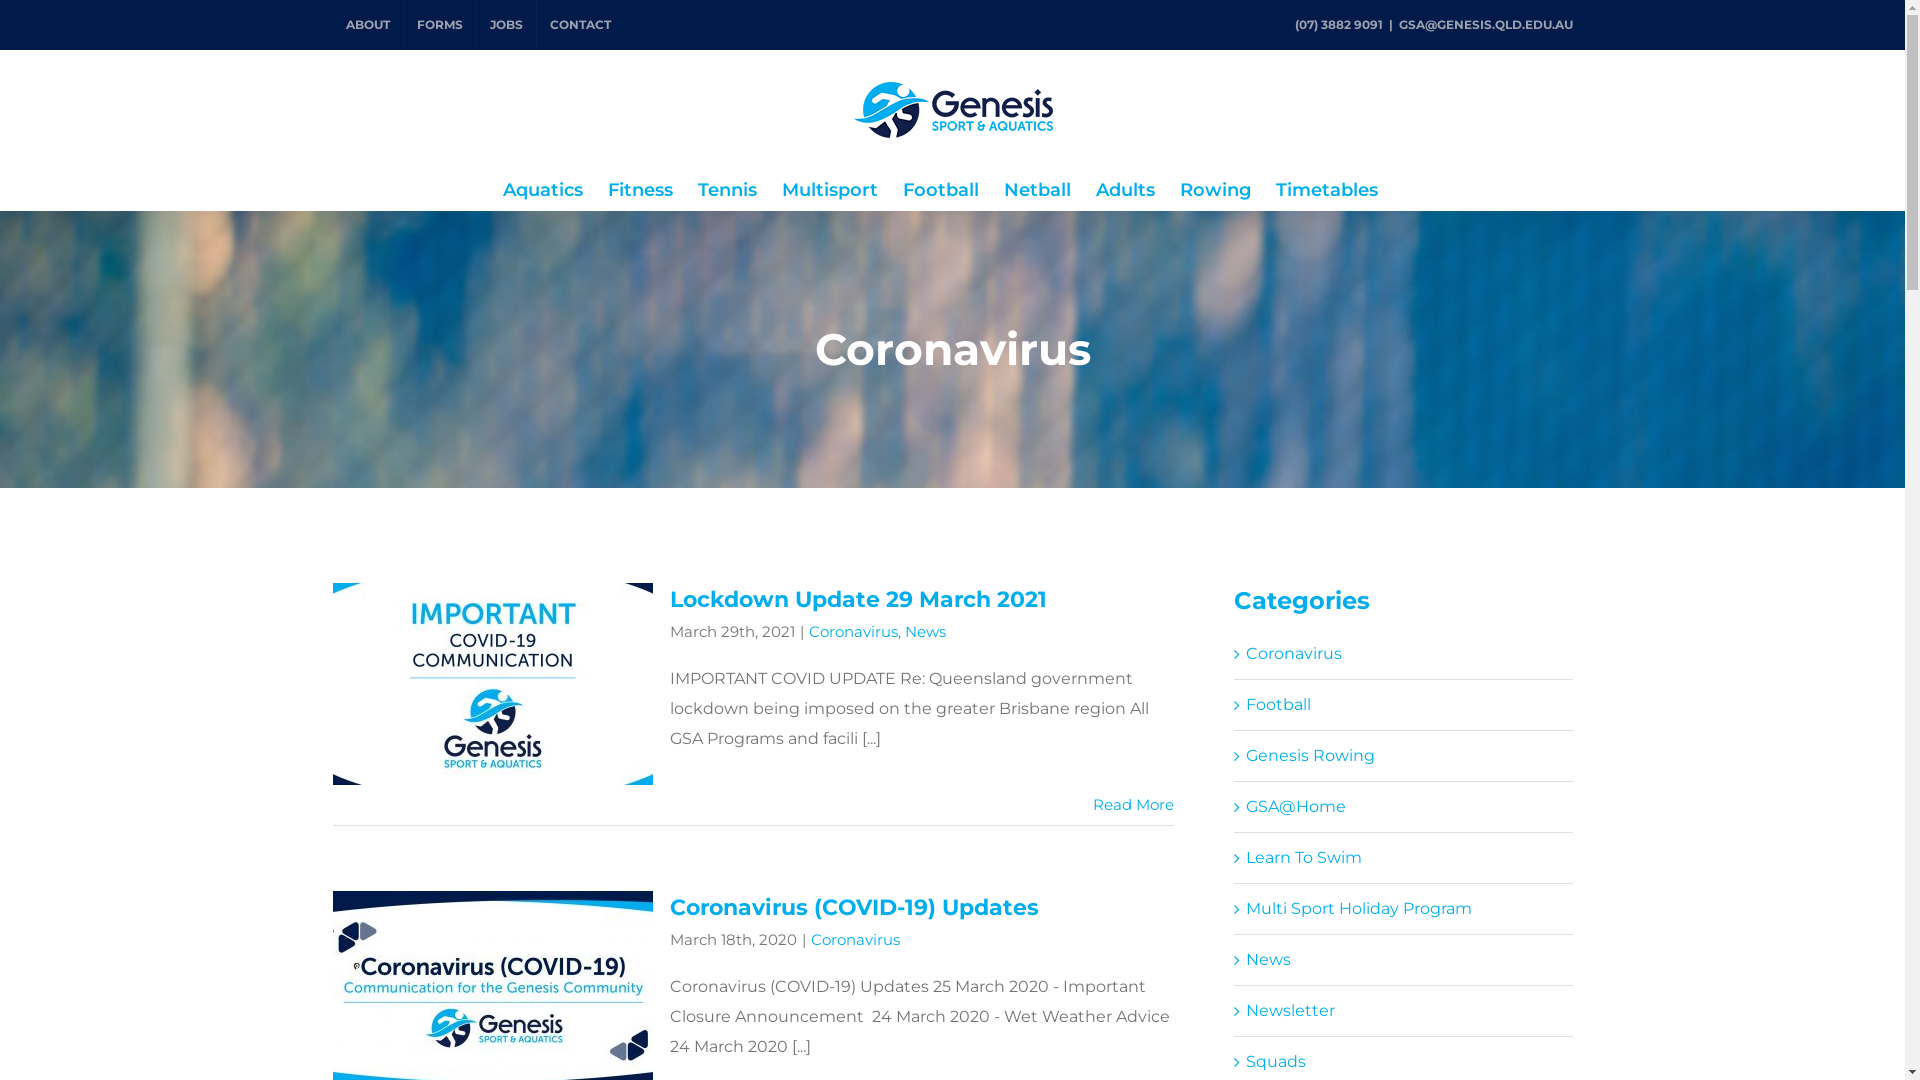 The width and height of the screenshot is (1920, 1080). Describe the element at coordinates (640, 190) in the screenshot. I see `Fitness` at that location.